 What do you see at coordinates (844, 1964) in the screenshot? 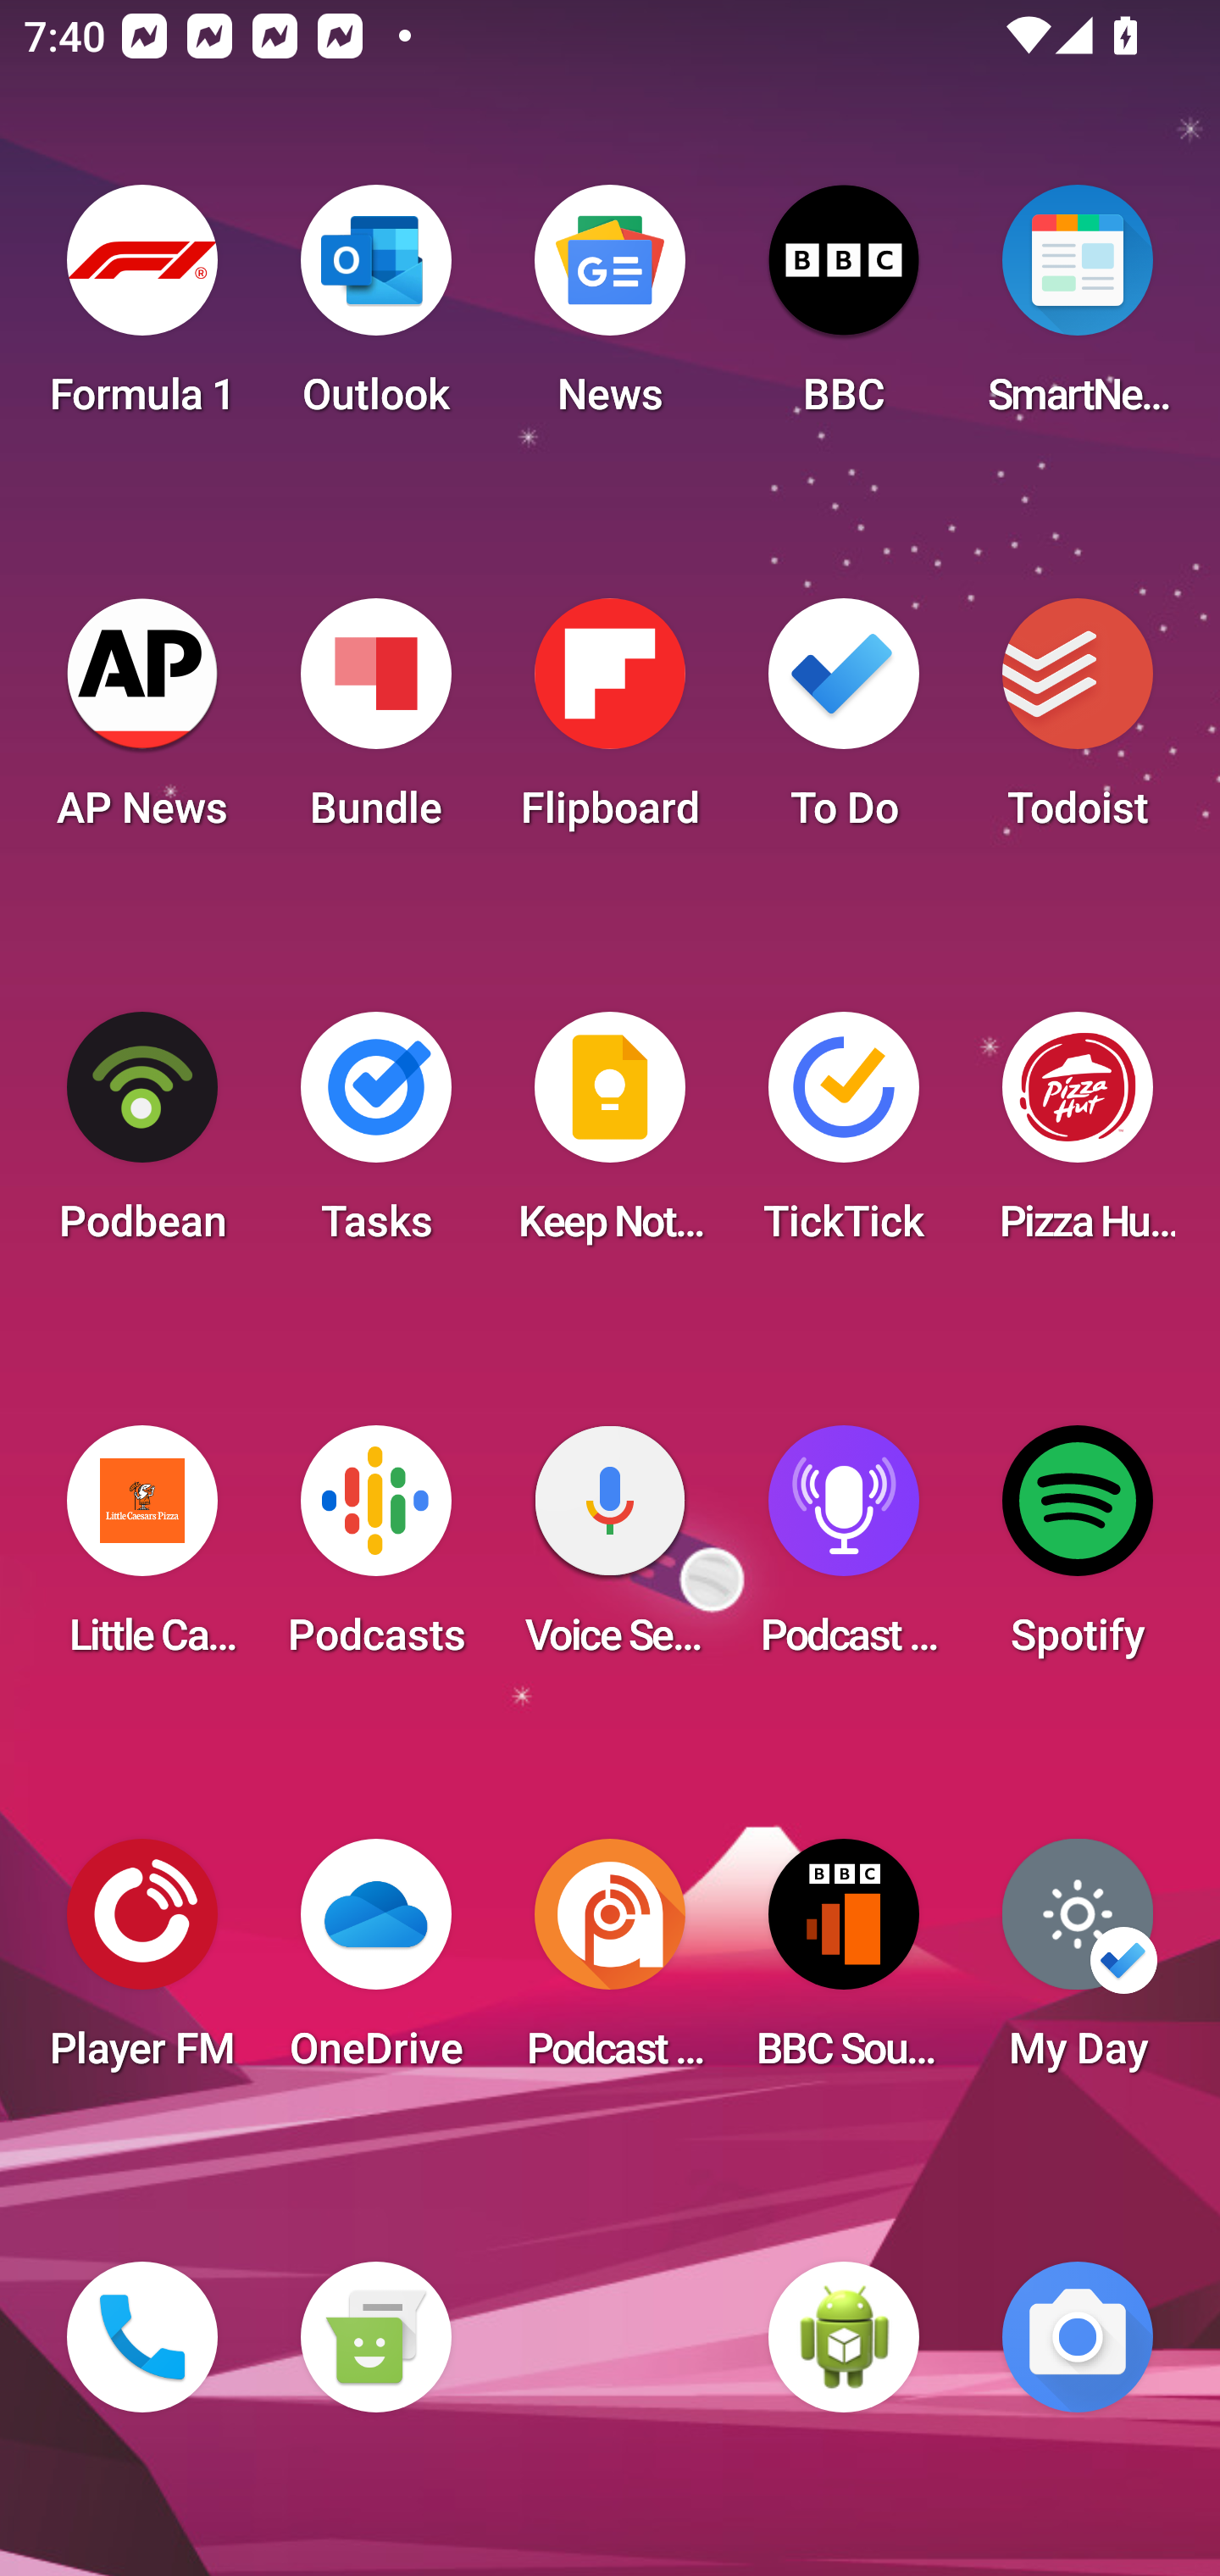
I see `BBC Sounds` at bounding box center [844, 1964].